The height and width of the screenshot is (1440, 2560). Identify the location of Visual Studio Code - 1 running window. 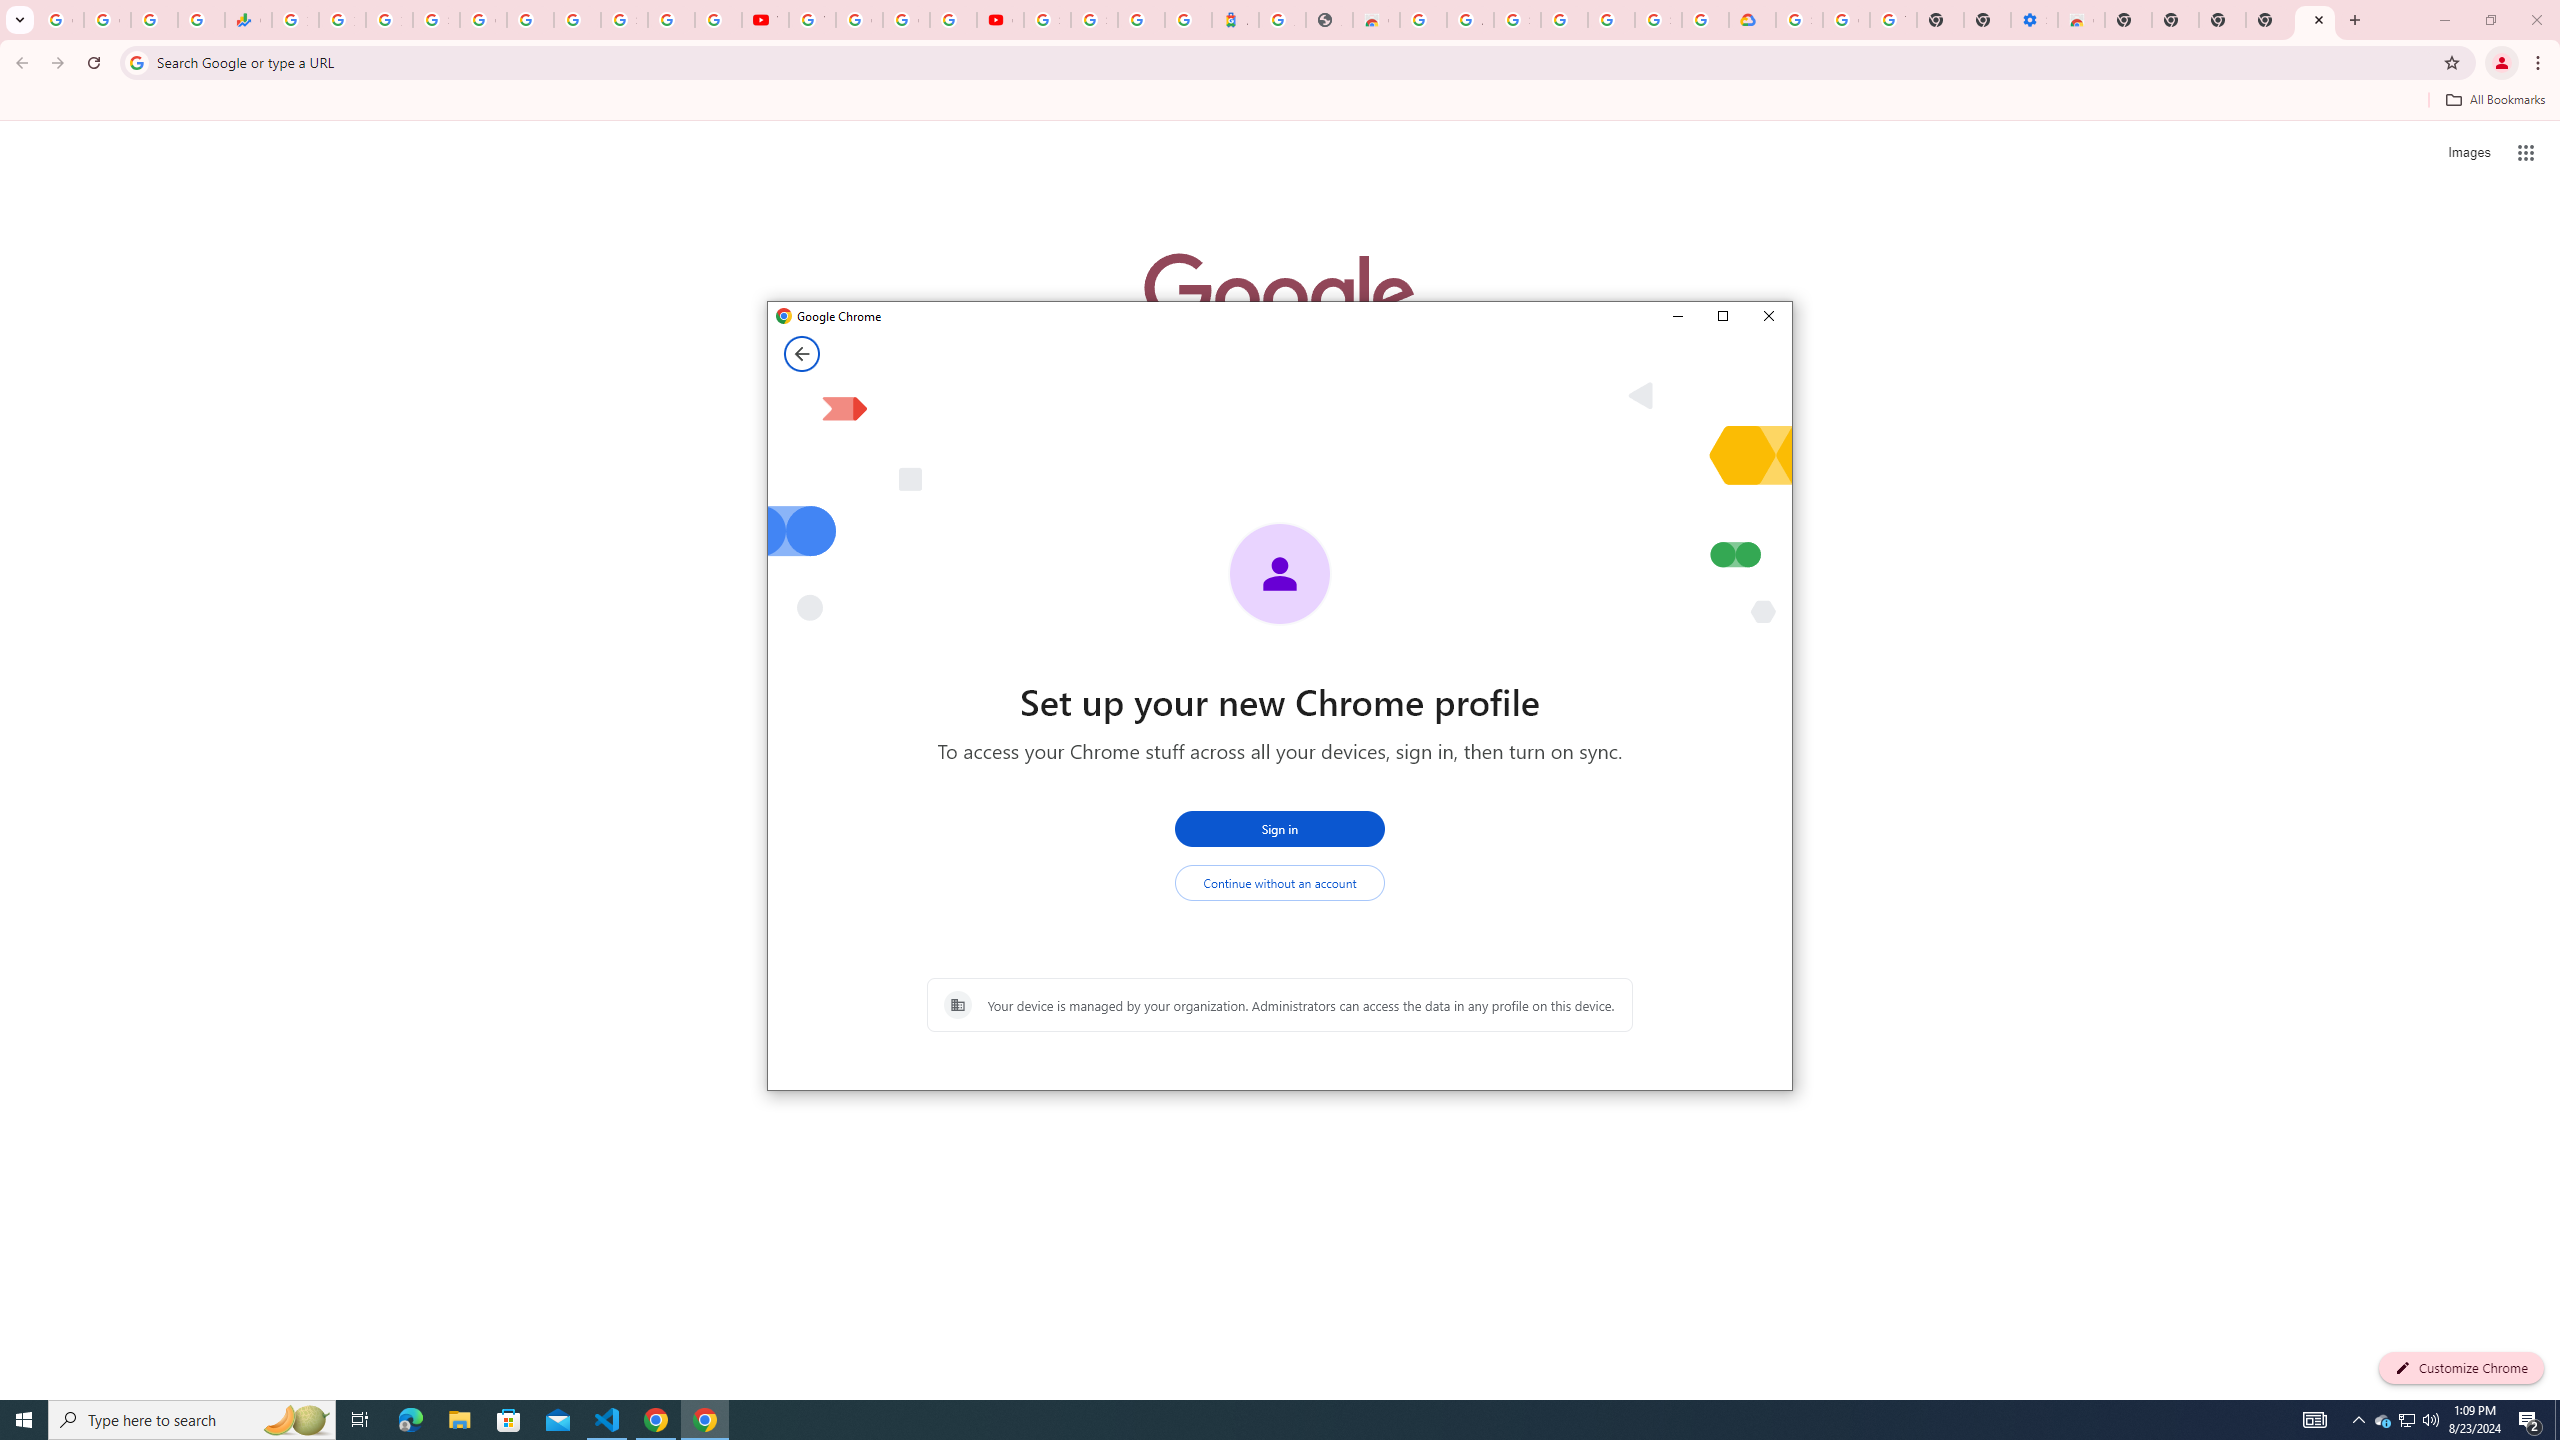
(608, 1420).